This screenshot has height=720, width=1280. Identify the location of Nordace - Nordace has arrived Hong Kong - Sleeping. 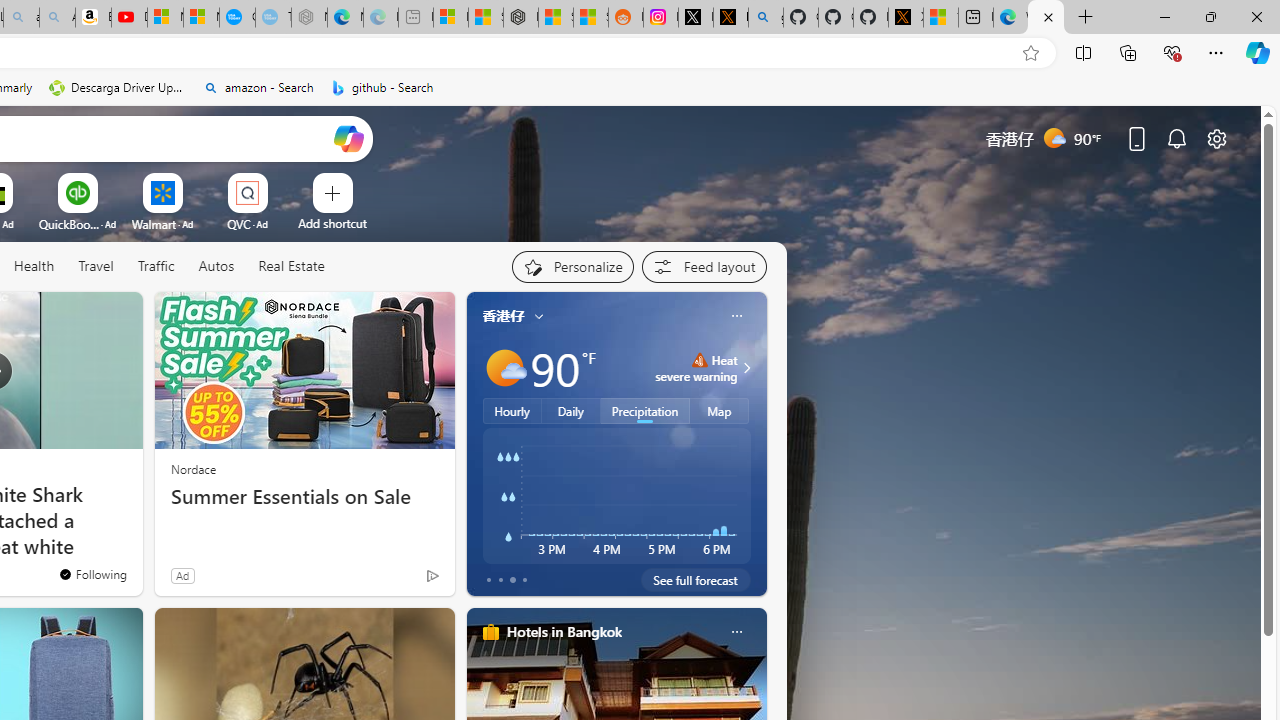
(308, 18).